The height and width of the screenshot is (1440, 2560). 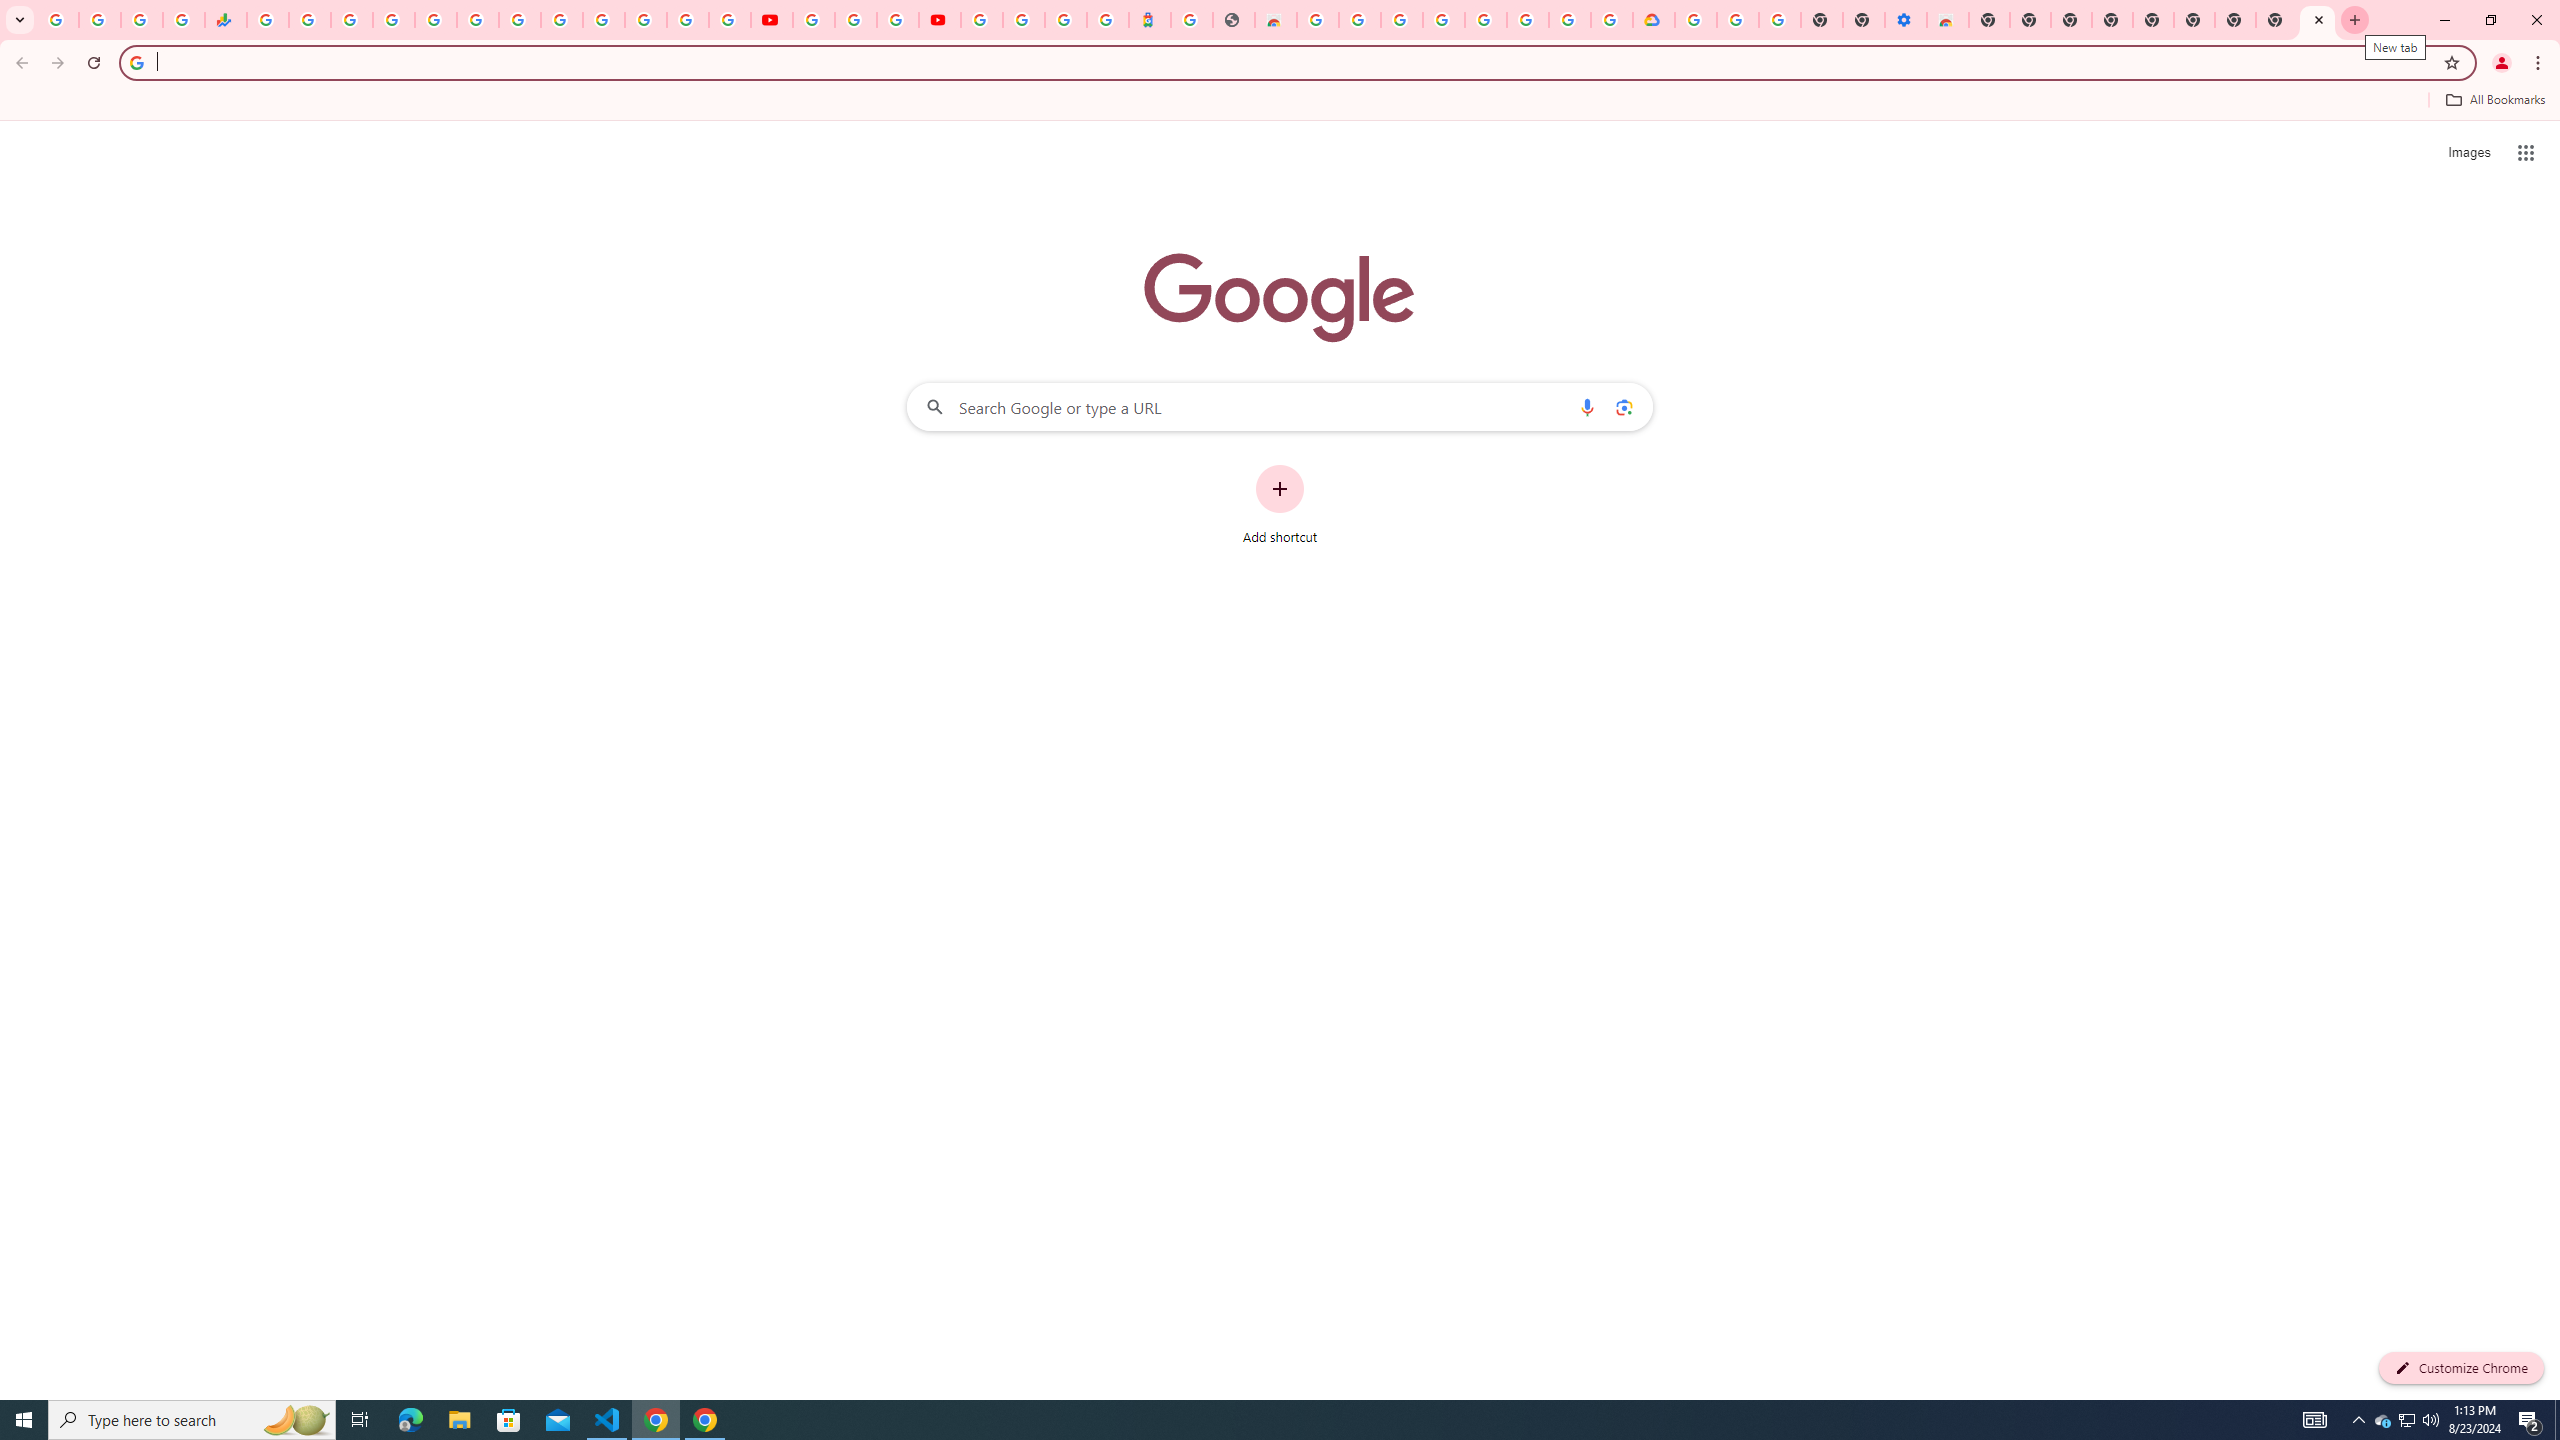 What do you see at coordinates (982, 20) in the screenshot?
I see `Sign in - Google Accounts` at bounding box center [982, 20].